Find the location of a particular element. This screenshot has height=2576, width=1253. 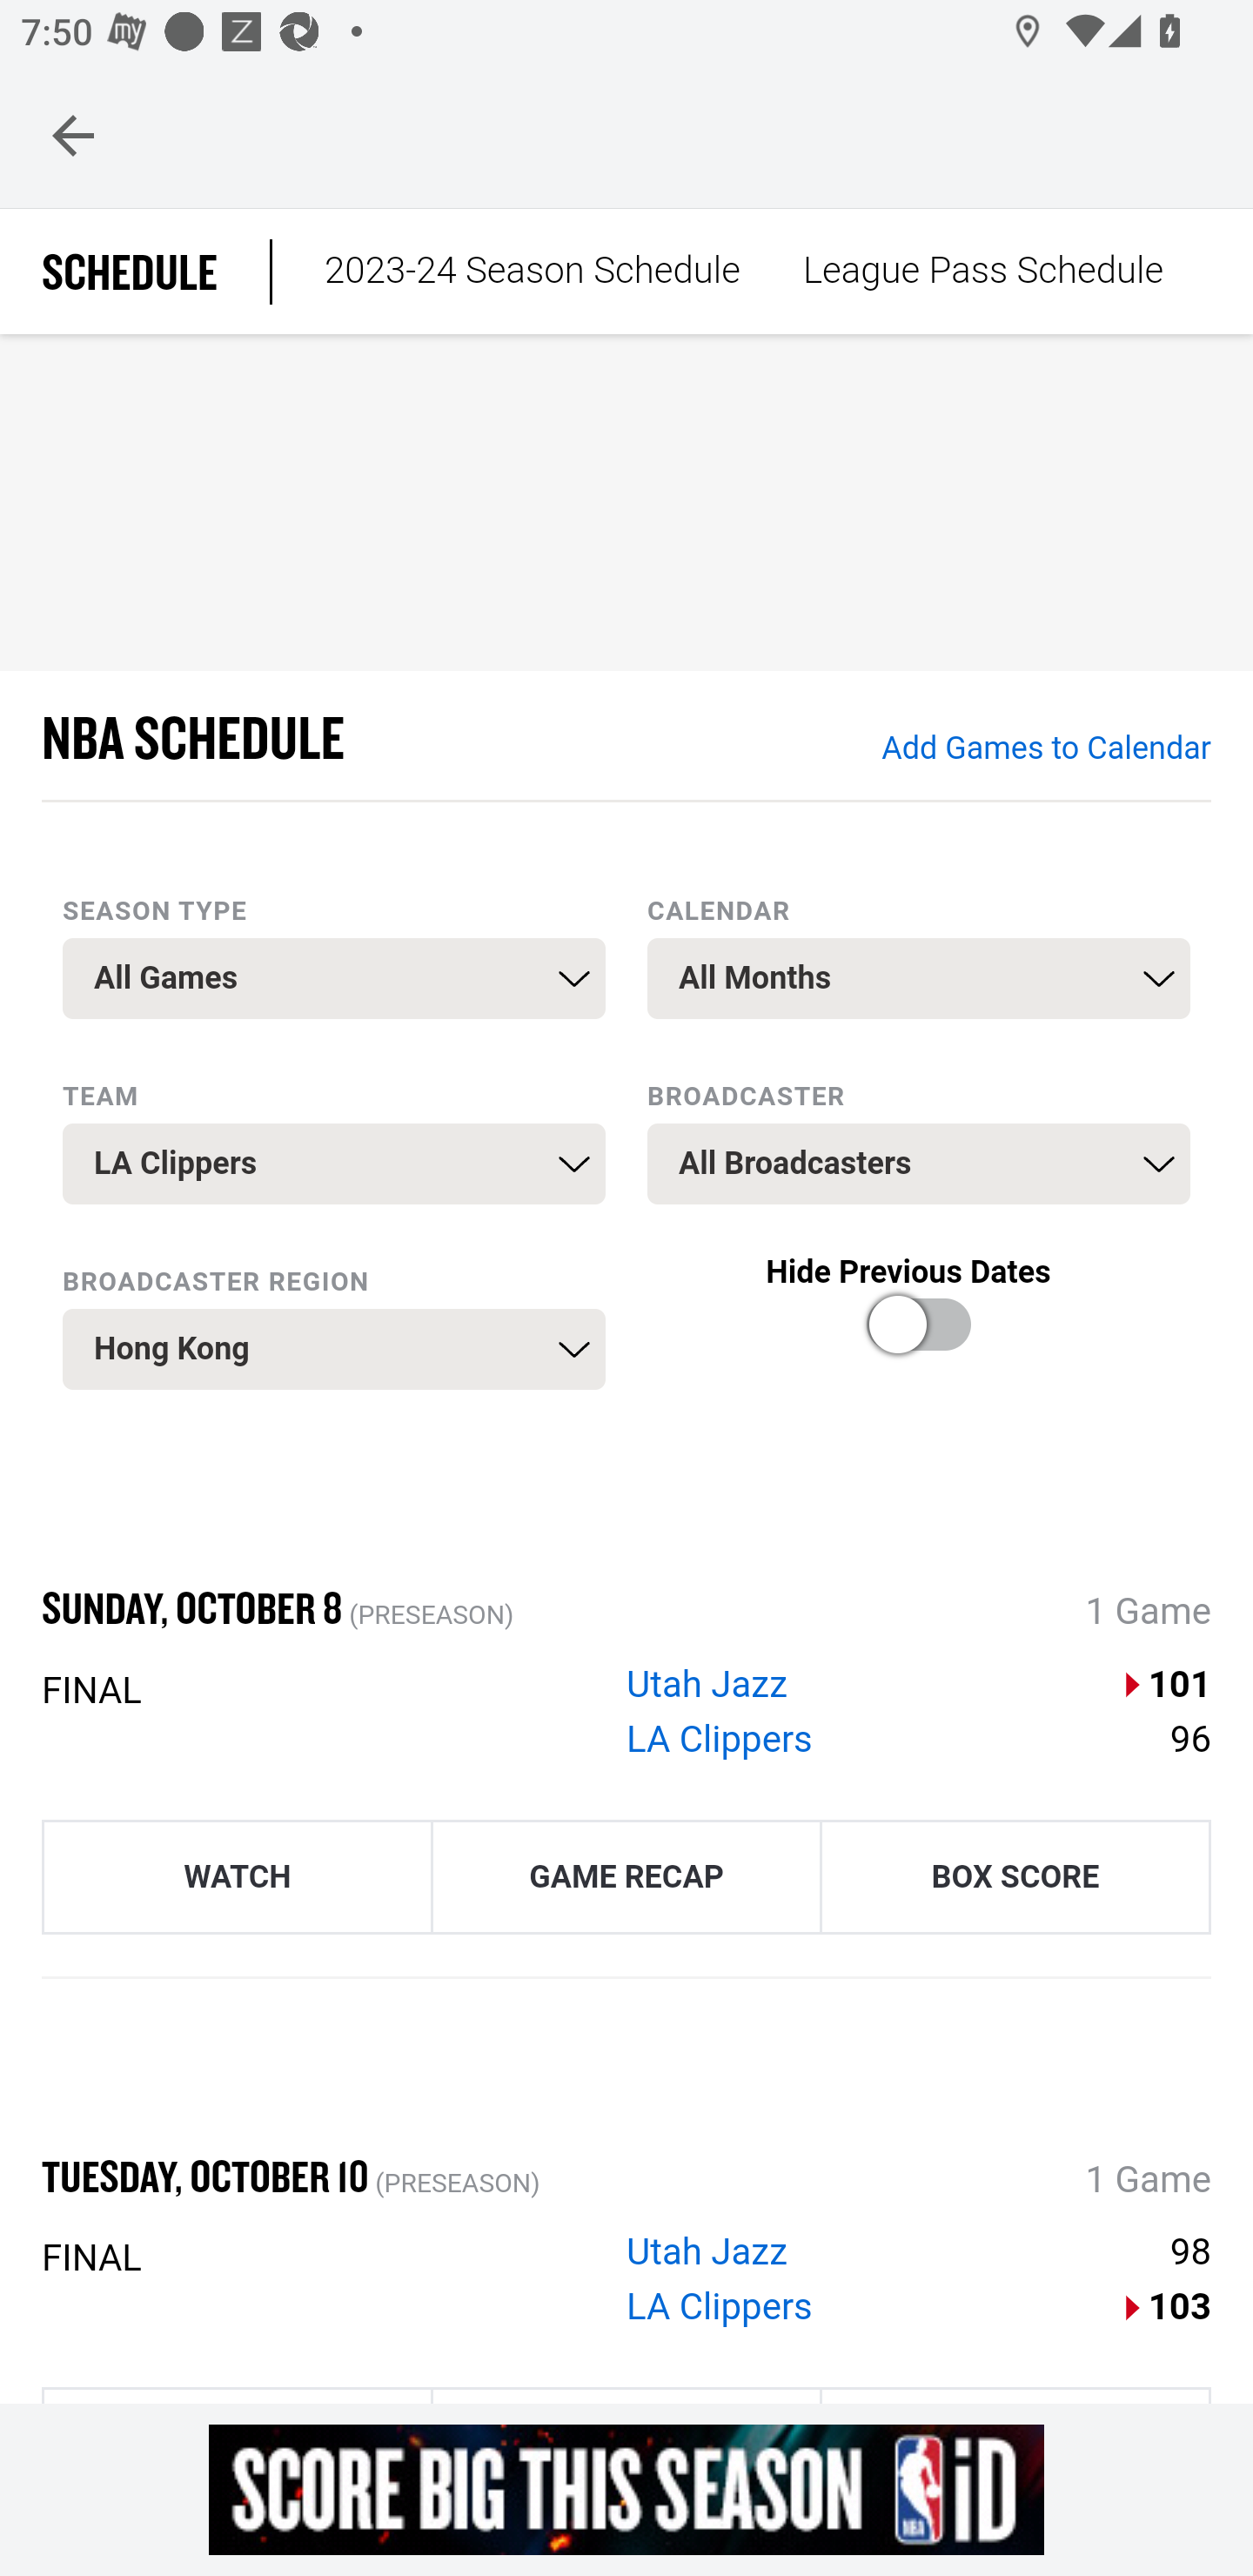

Navigate up is located at coordinates (73, 135).